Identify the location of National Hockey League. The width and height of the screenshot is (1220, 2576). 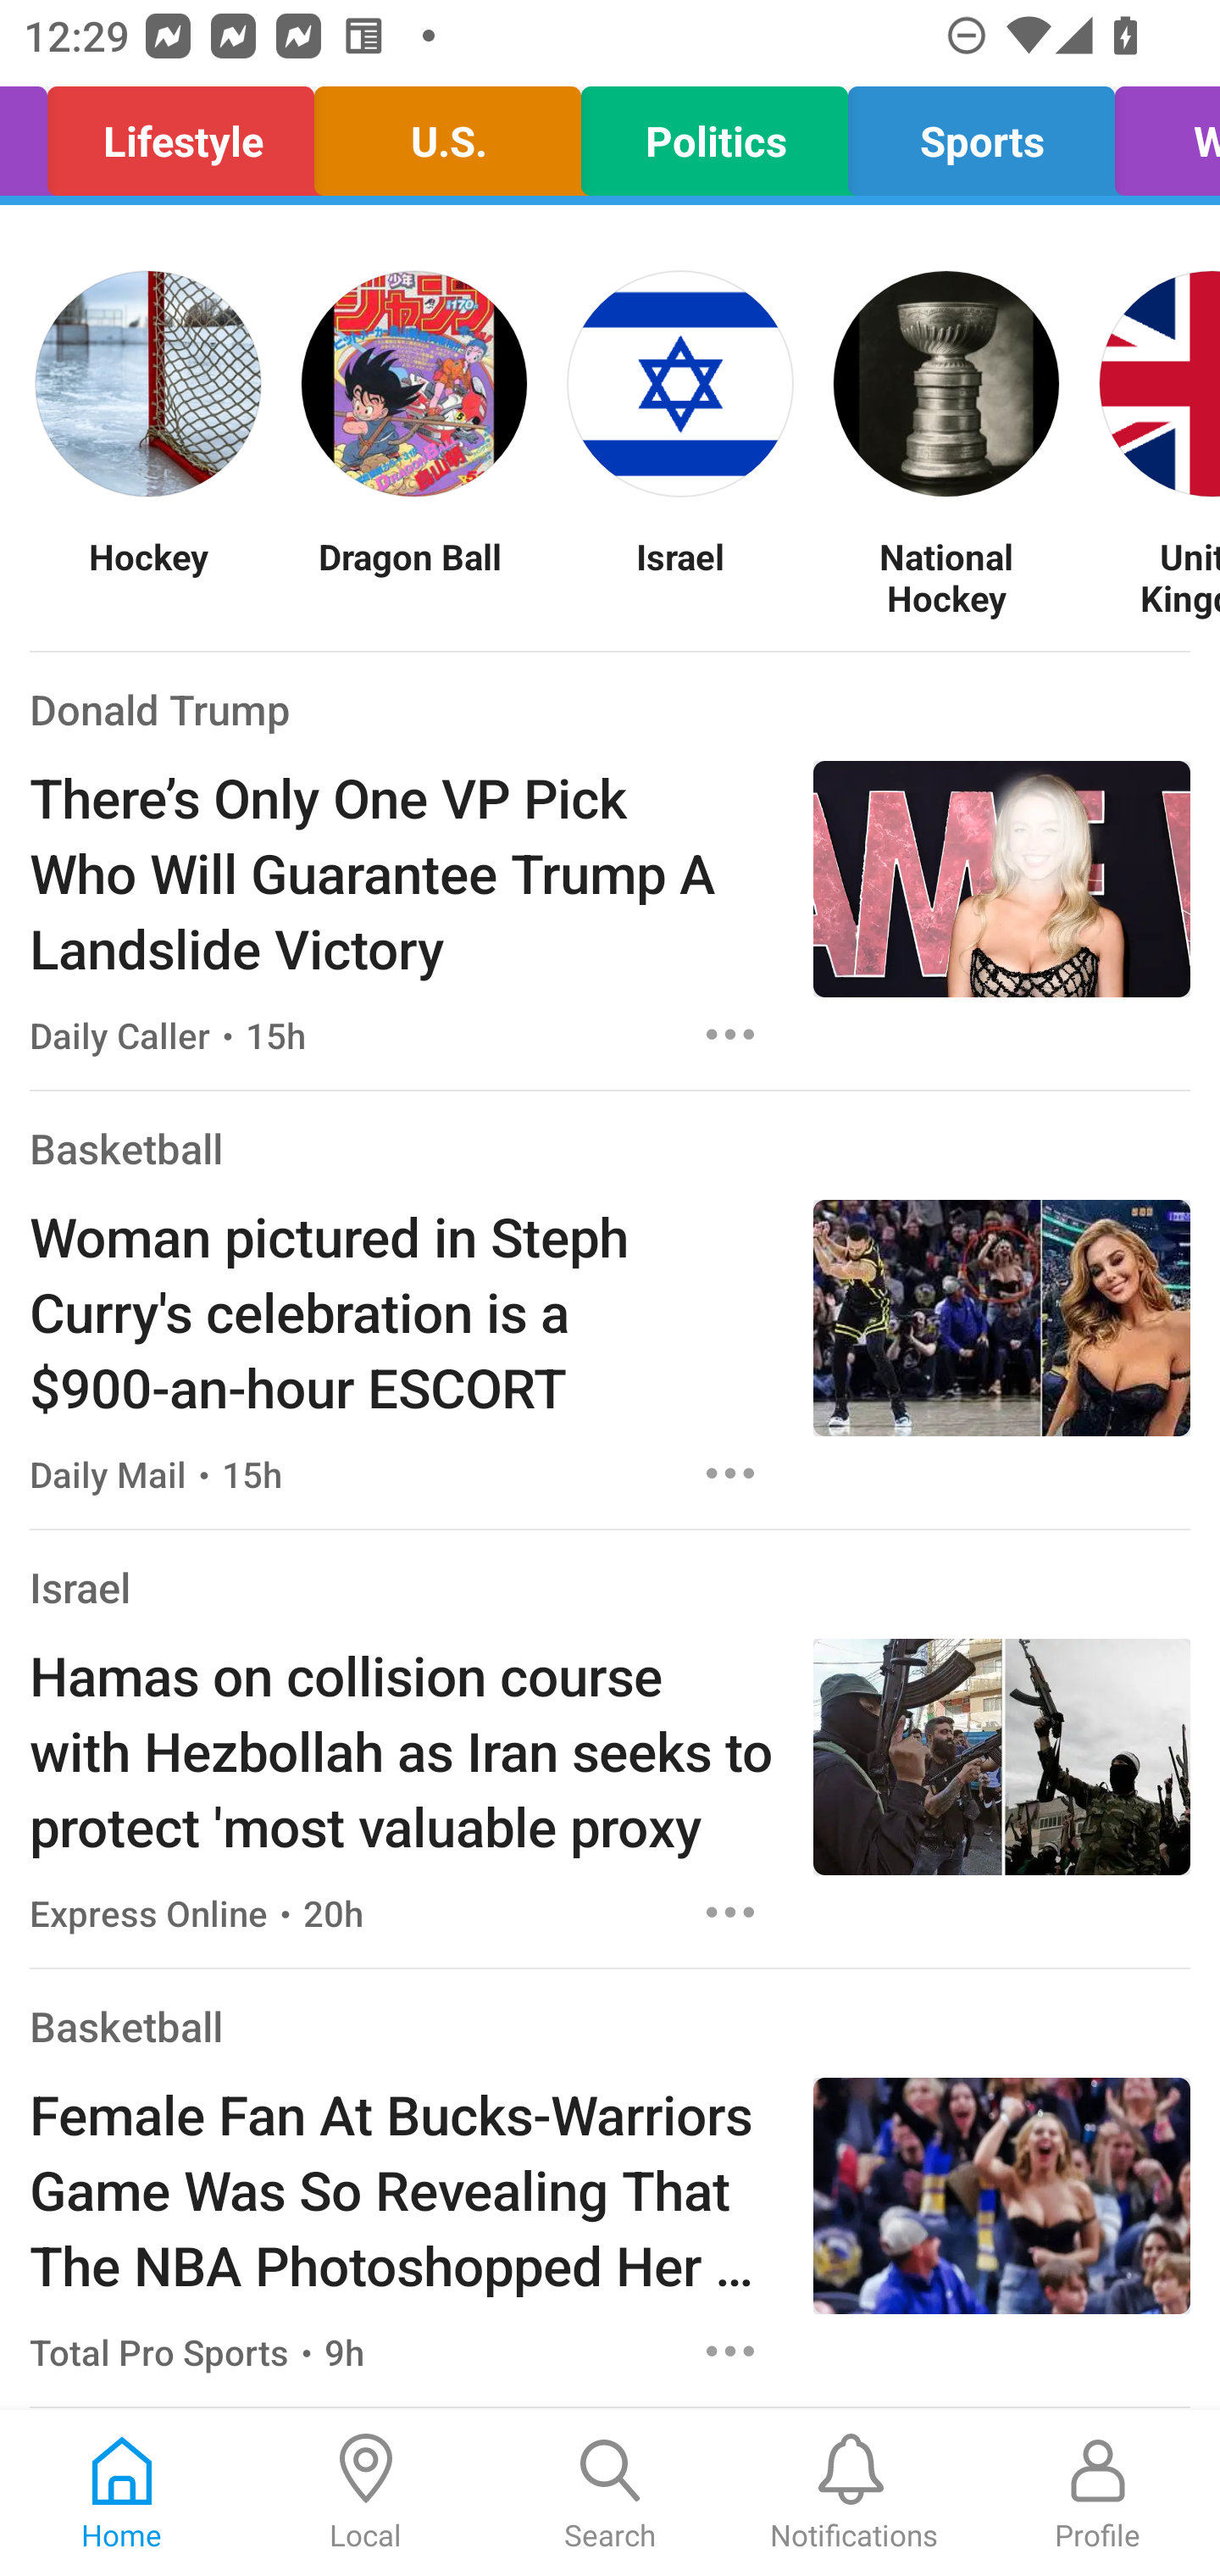
(945, 576).